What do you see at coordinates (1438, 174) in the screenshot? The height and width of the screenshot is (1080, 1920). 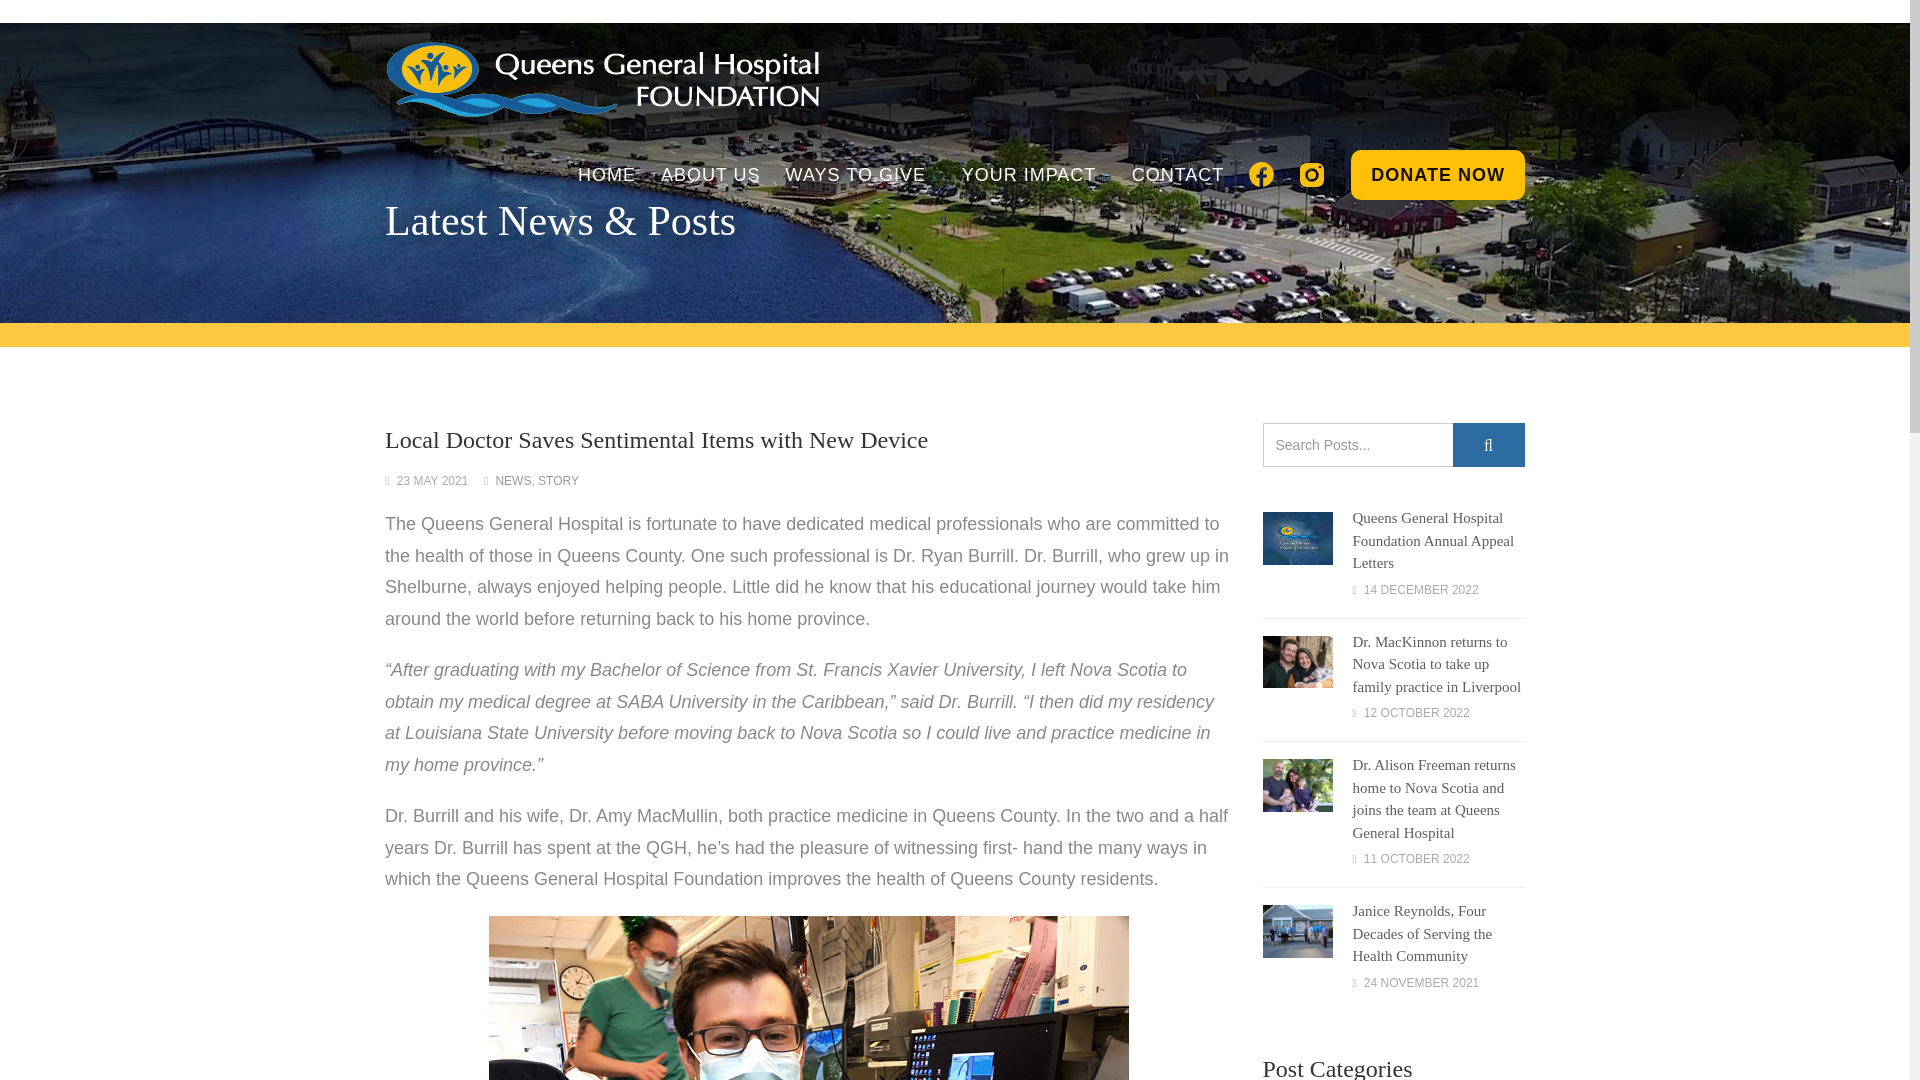 I see `DONATE NOW` at bounding box center [1438, 174].